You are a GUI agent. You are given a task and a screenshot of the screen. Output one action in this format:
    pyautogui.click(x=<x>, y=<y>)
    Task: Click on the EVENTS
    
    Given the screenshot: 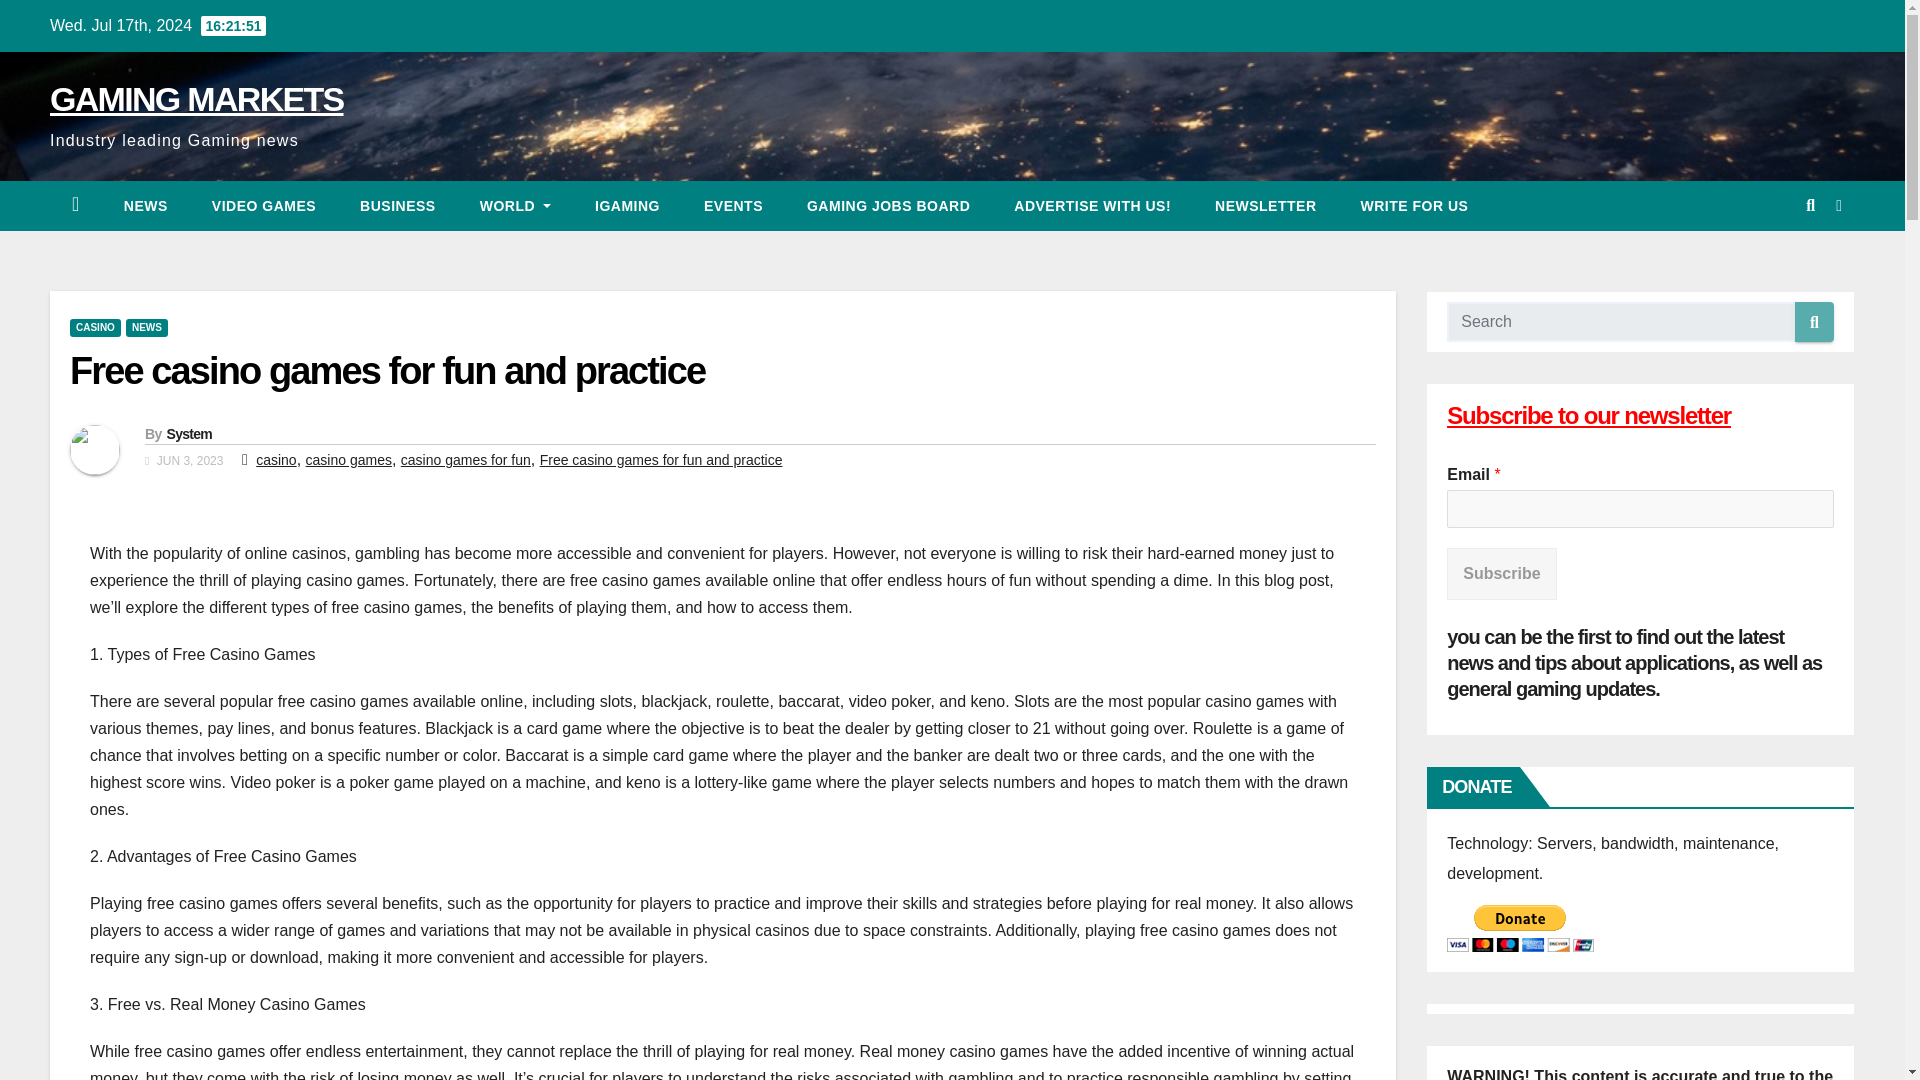 What is the action you would take?
    pyautogui.click(x=733, y=206)
    